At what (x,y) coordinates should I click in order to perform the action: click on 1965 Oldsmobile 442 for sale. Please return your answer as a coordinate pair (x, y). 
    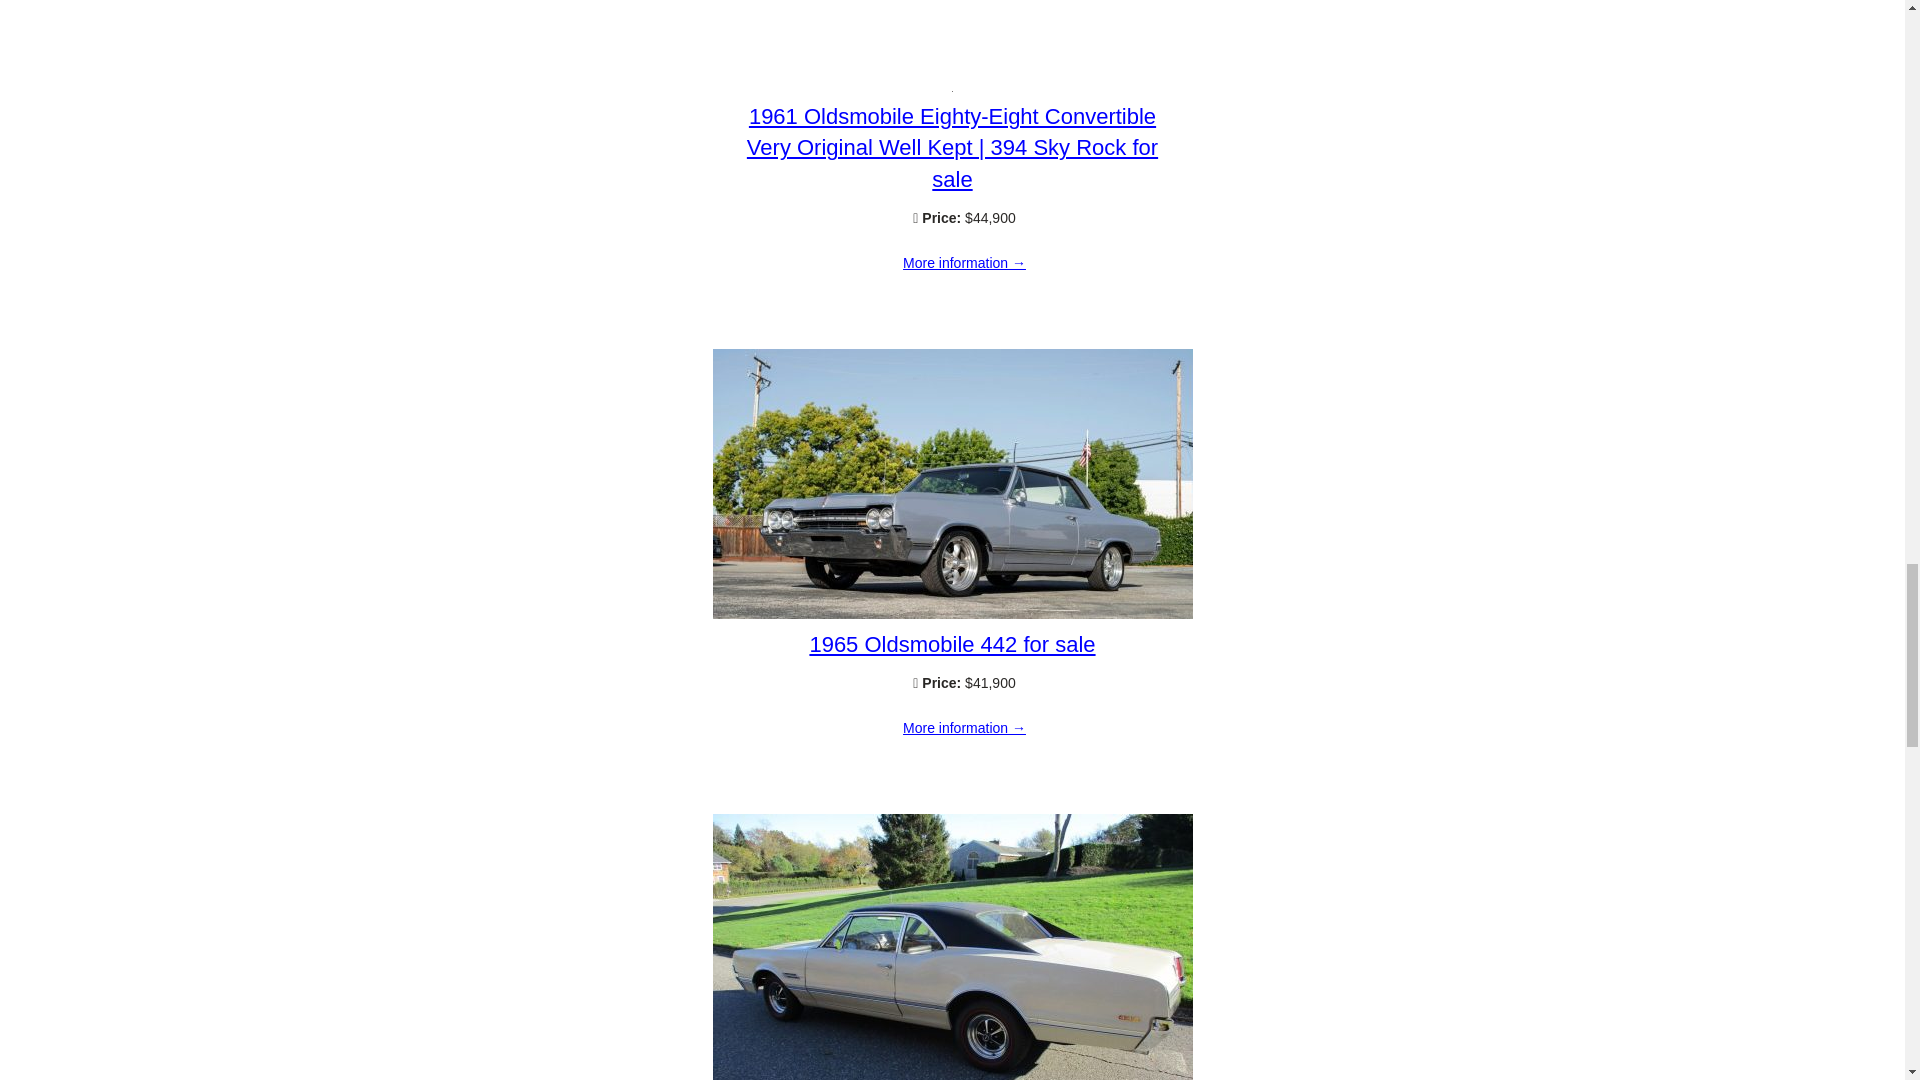
    Looking at the image, I should click on (951, 644).